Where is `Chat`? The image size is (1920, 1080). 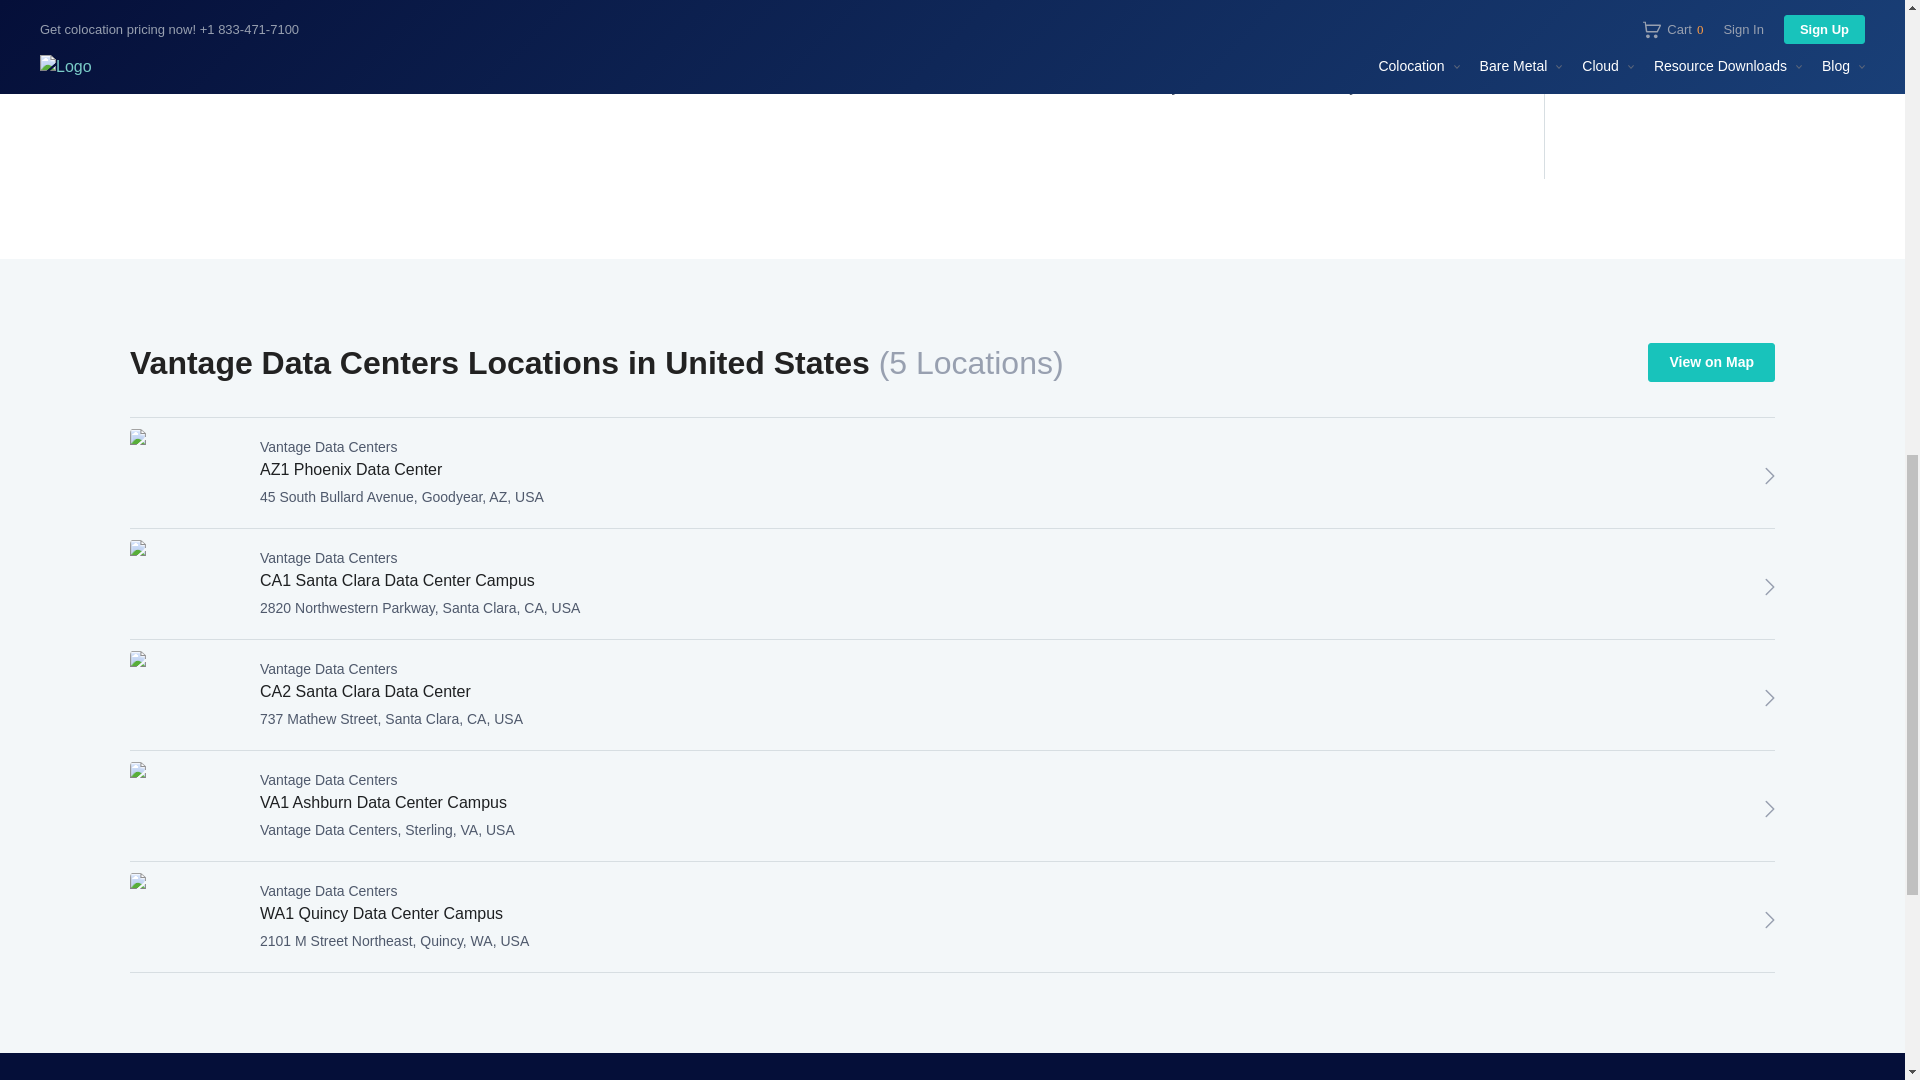
Chat is located at coordinates (1770, 920).